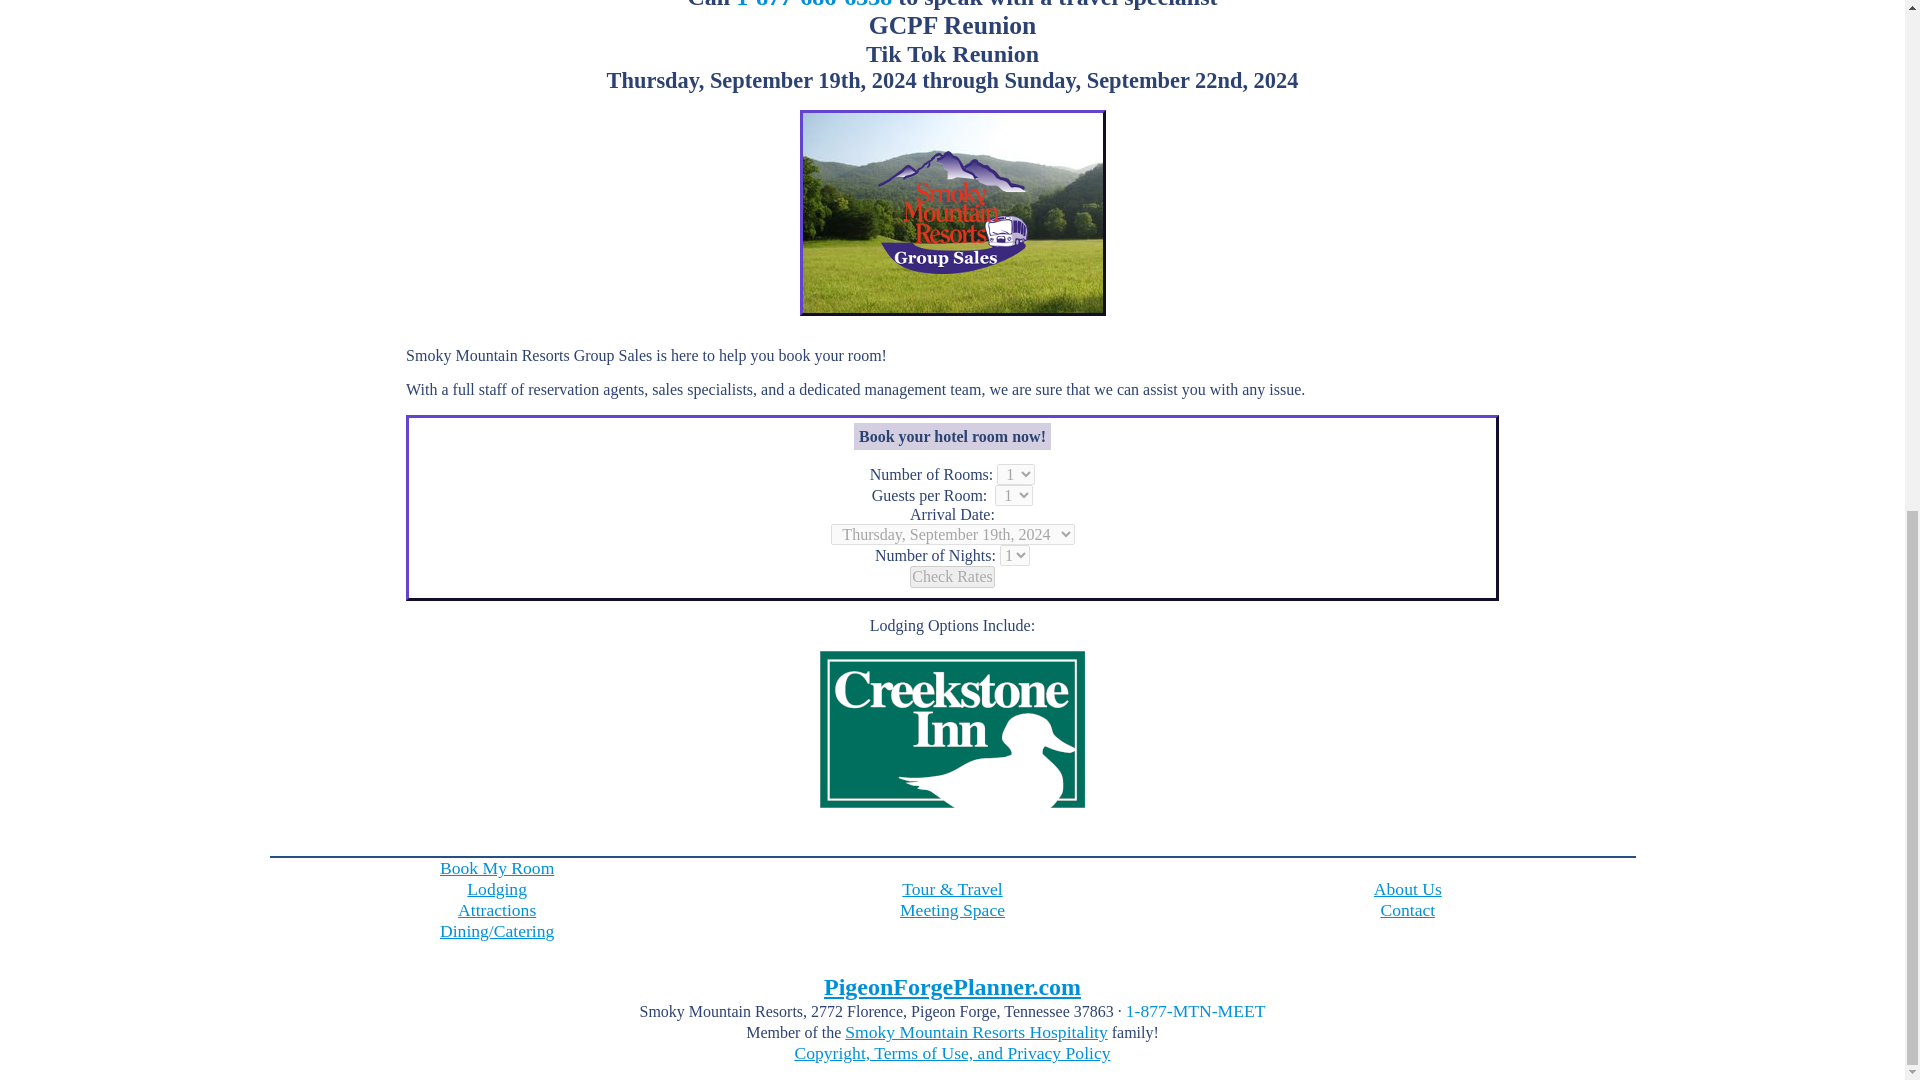 This screenshot has width=1920, height=1080. What do you see at coordinates (952, 660) in the screenshot?
I see `Creekstone Inn, Pigeon Forge` at bounding box center [952, 660].